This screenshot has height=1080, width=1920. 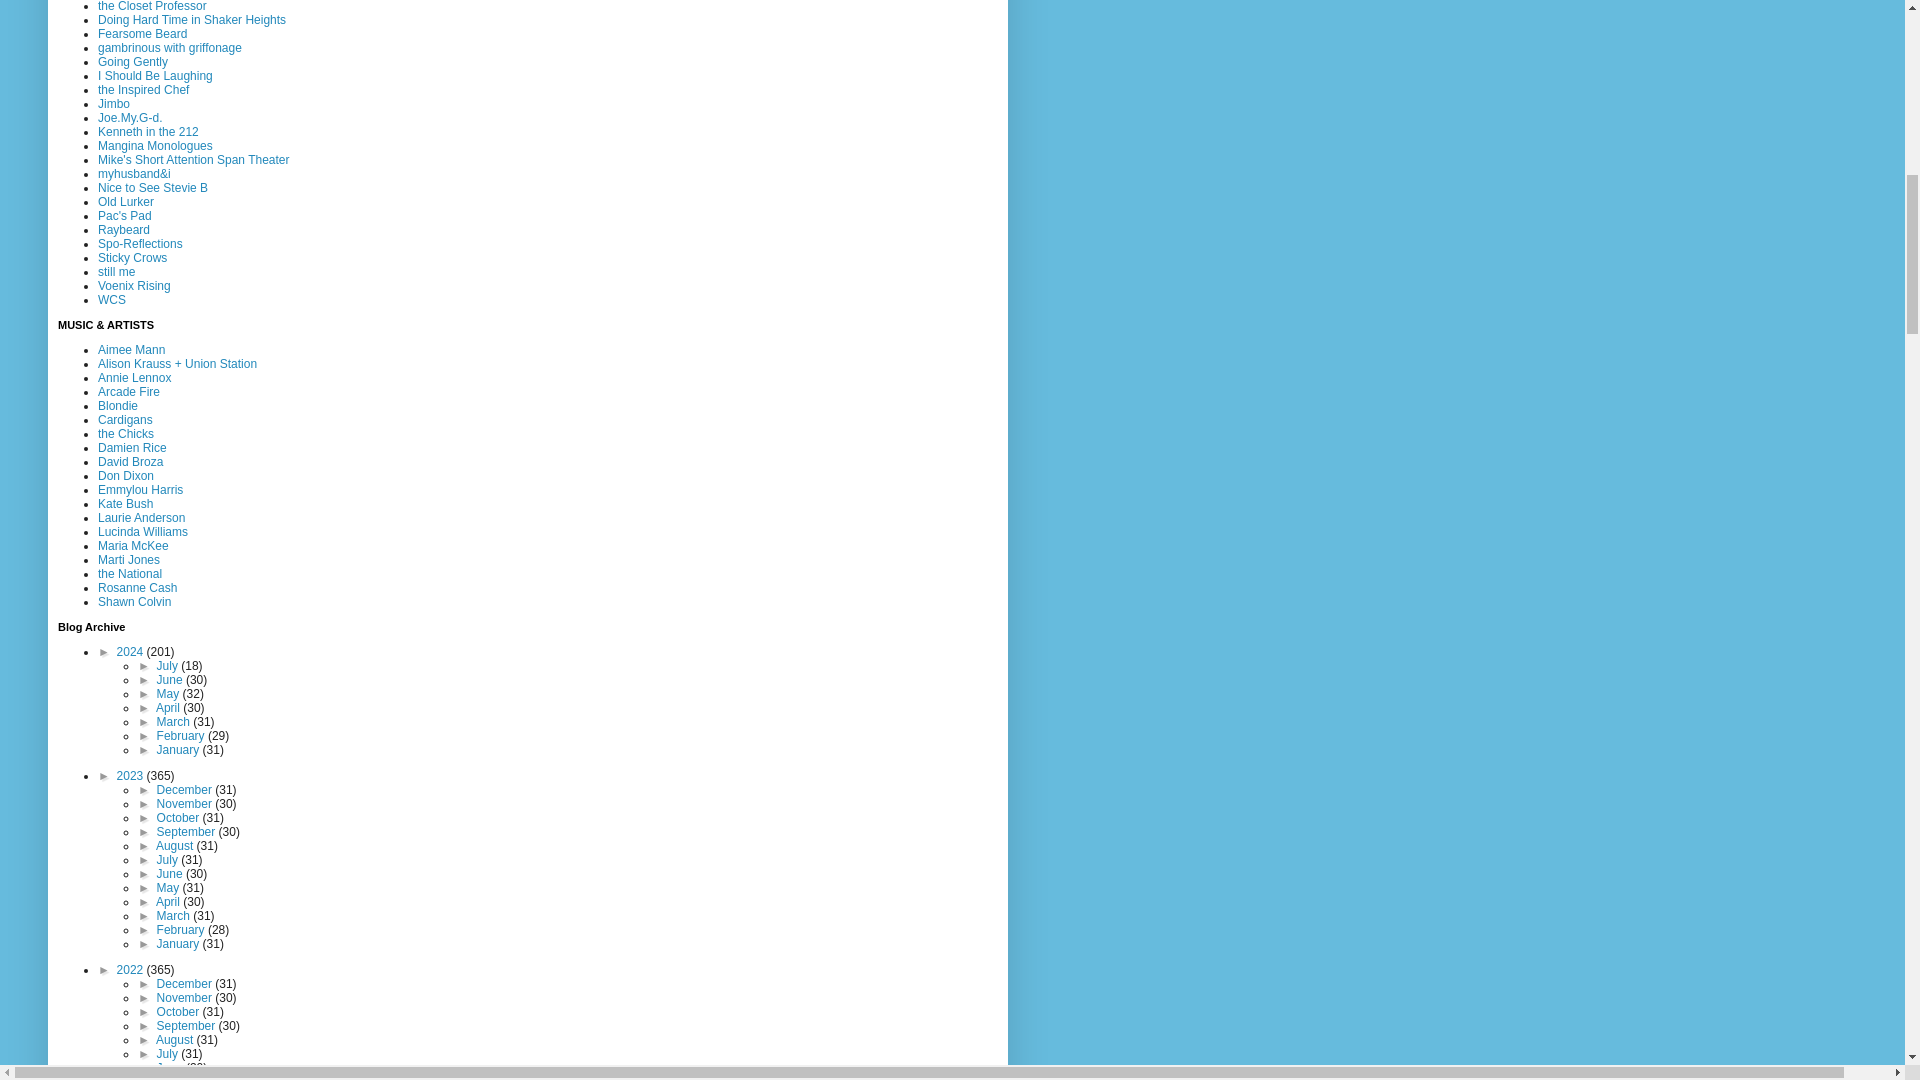 I want to click on Doing Hard Time in Shaker Heights, so click(x=192, y=20).